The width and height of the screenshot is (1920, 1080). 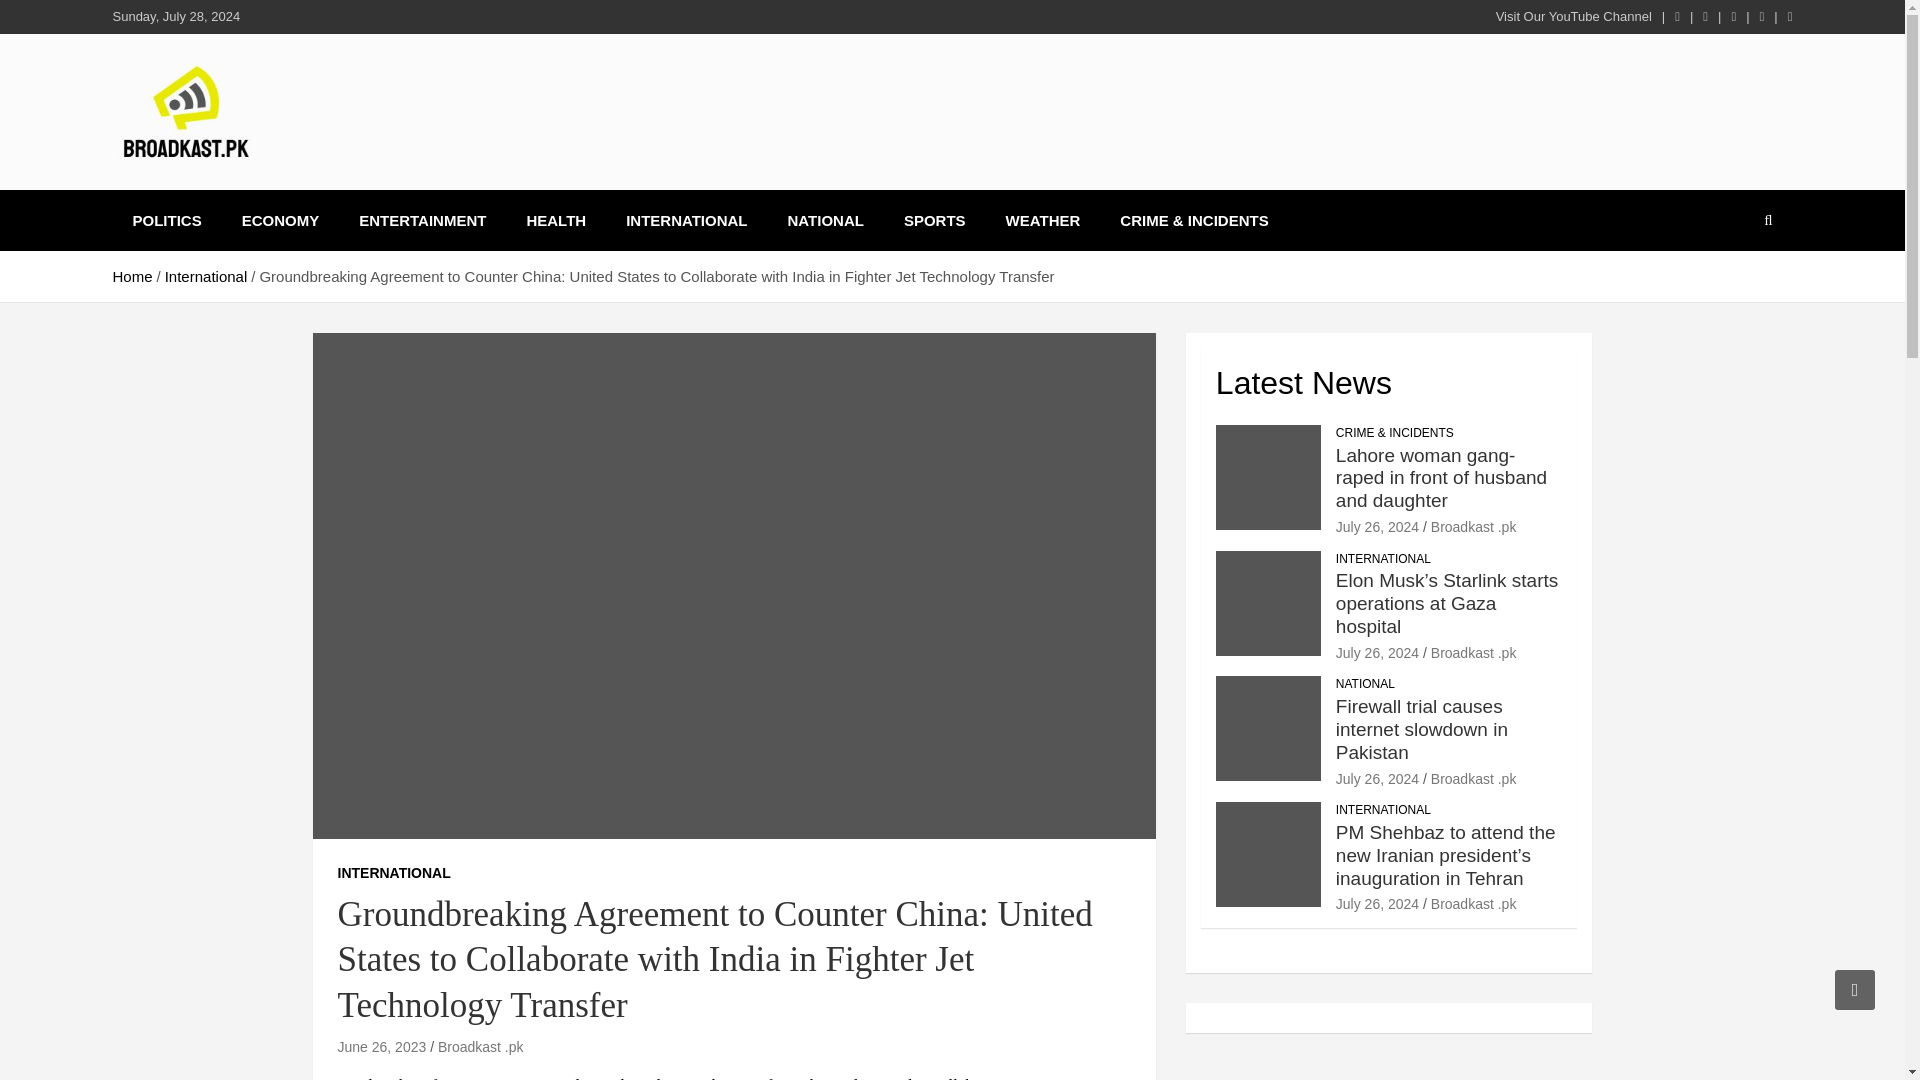 What do you see at coordinates (1383, 559) in the screenshot?
I see `INTERNATIONAL` at bounding box center [1383, 559].